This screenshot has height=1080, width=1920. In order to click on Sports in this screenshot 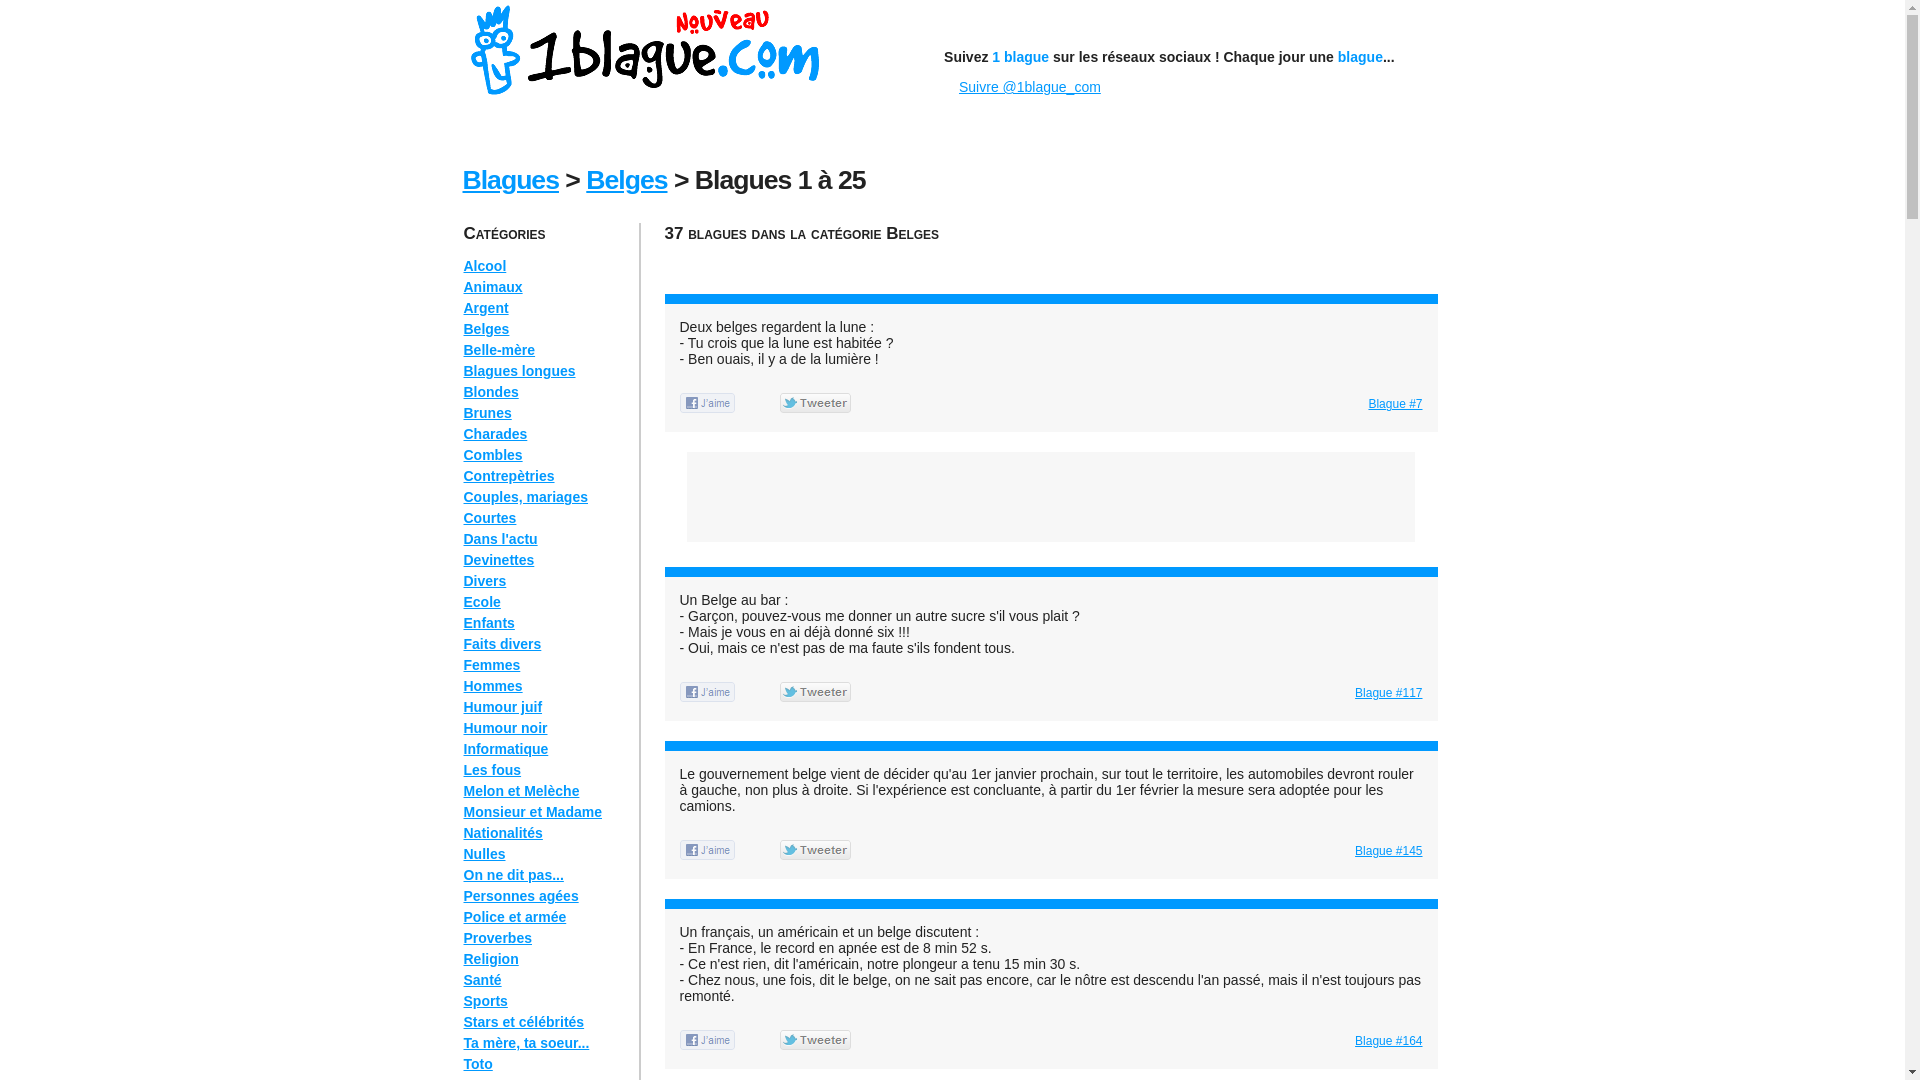, I will do `click(486, 1001)`.